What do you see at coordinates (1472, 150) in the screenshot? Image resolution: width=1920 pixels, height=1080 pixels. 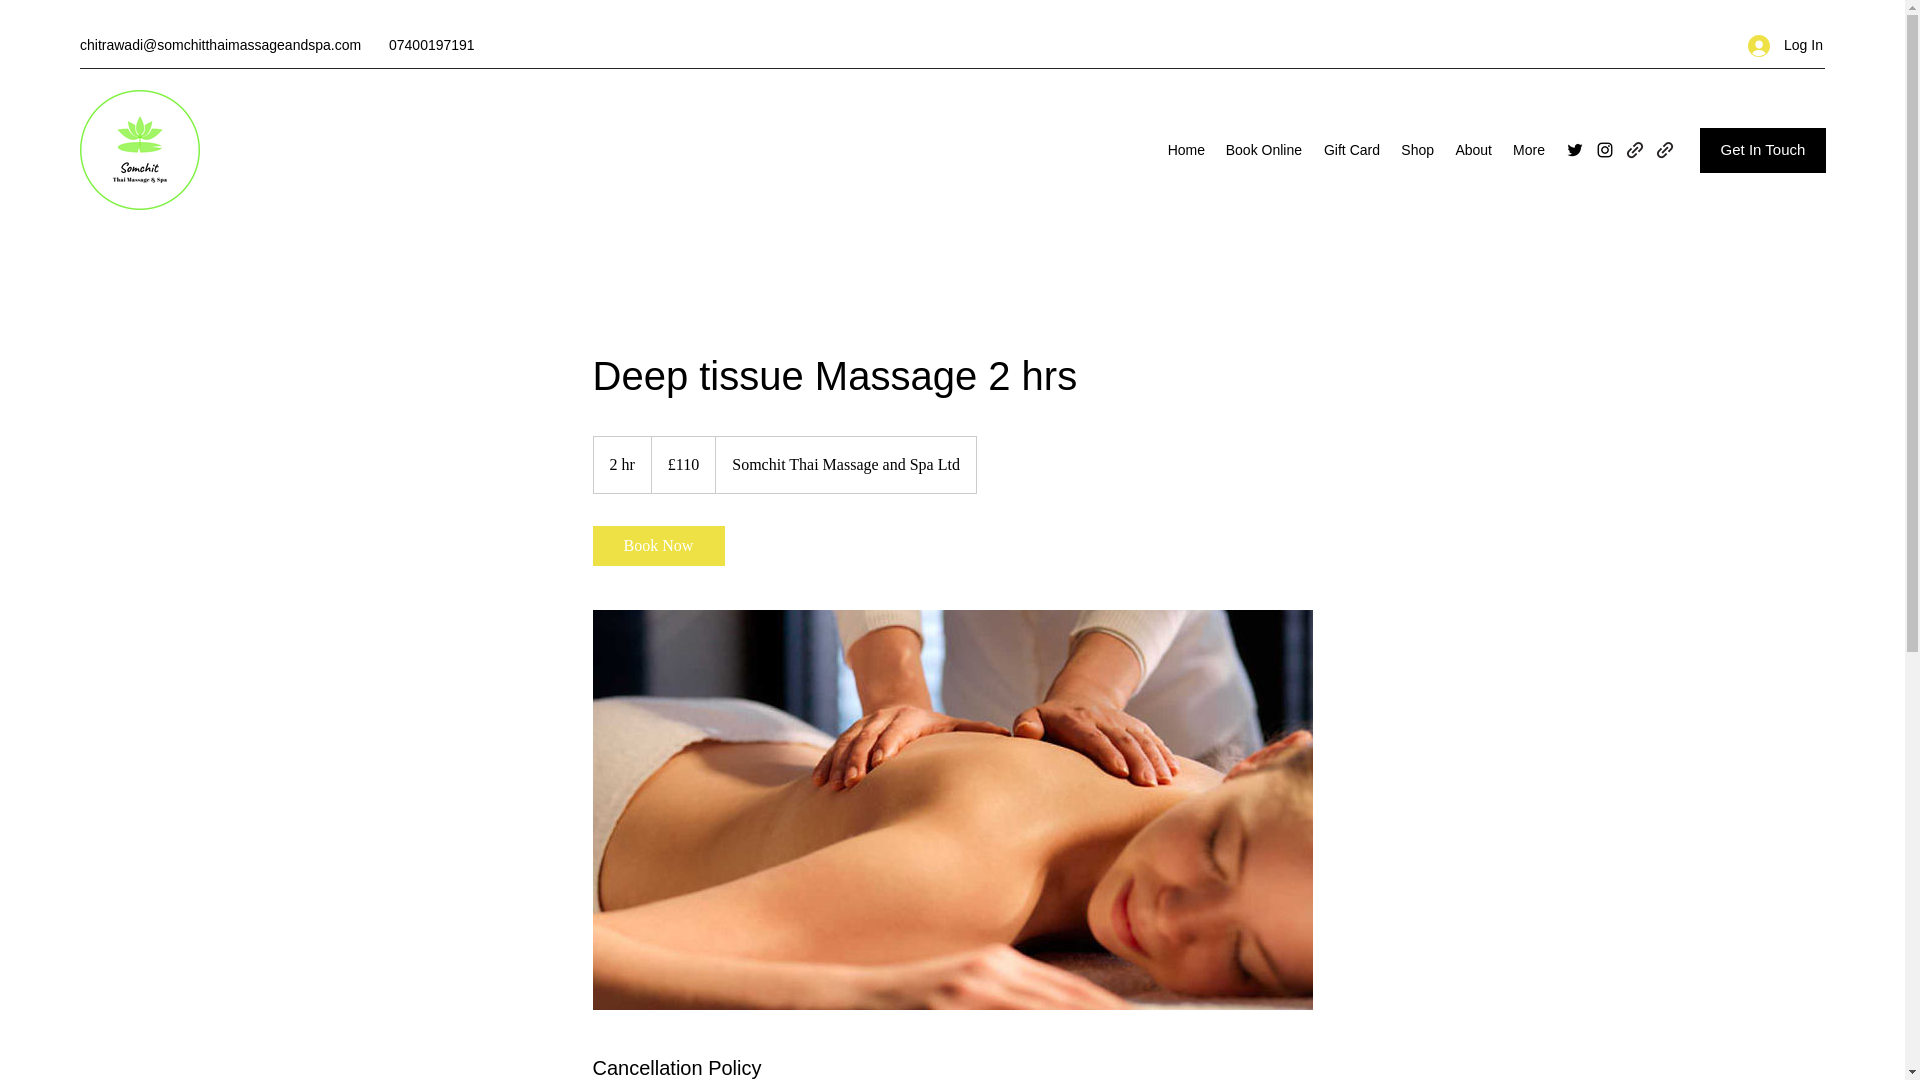 I see `About` at bounding box center [1472, 150].